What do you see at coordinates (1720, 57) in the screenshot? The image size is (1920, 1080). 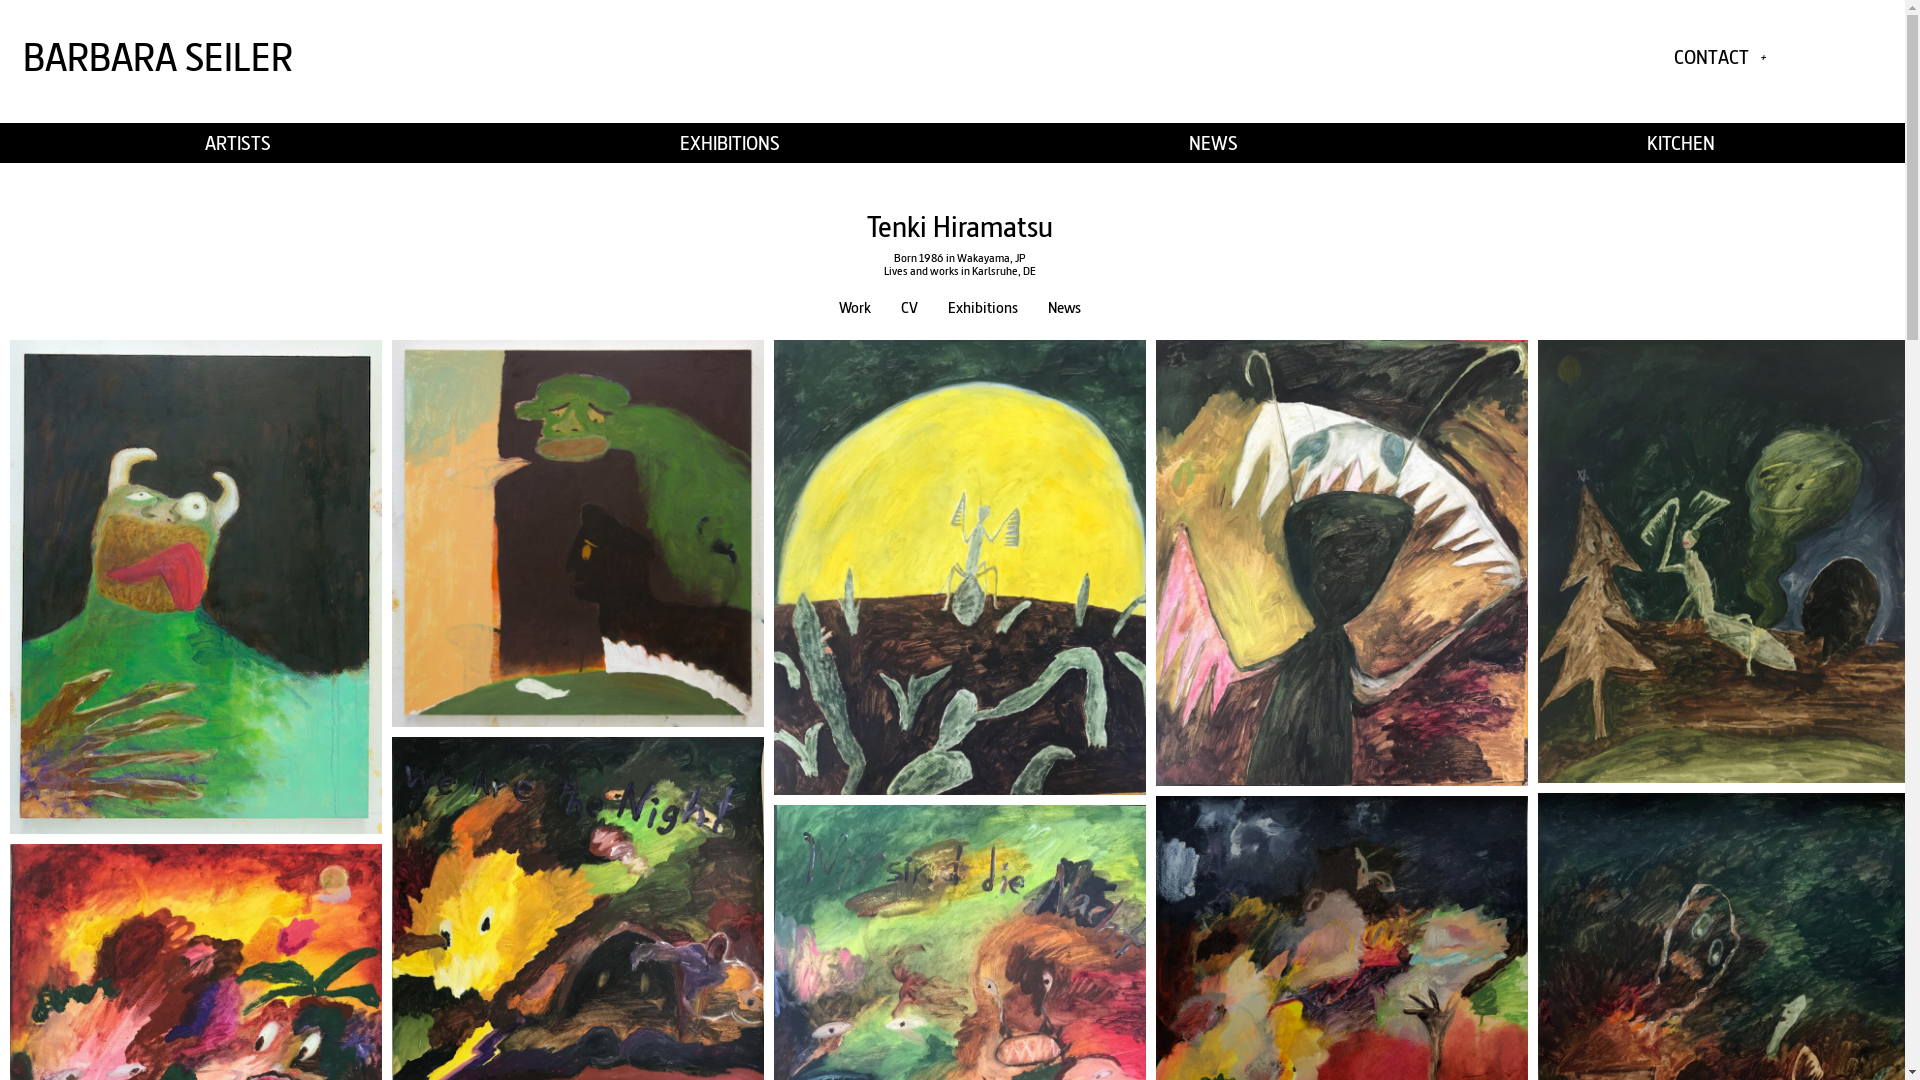 I see `CONTACT` at bounding box center [1720, 57].